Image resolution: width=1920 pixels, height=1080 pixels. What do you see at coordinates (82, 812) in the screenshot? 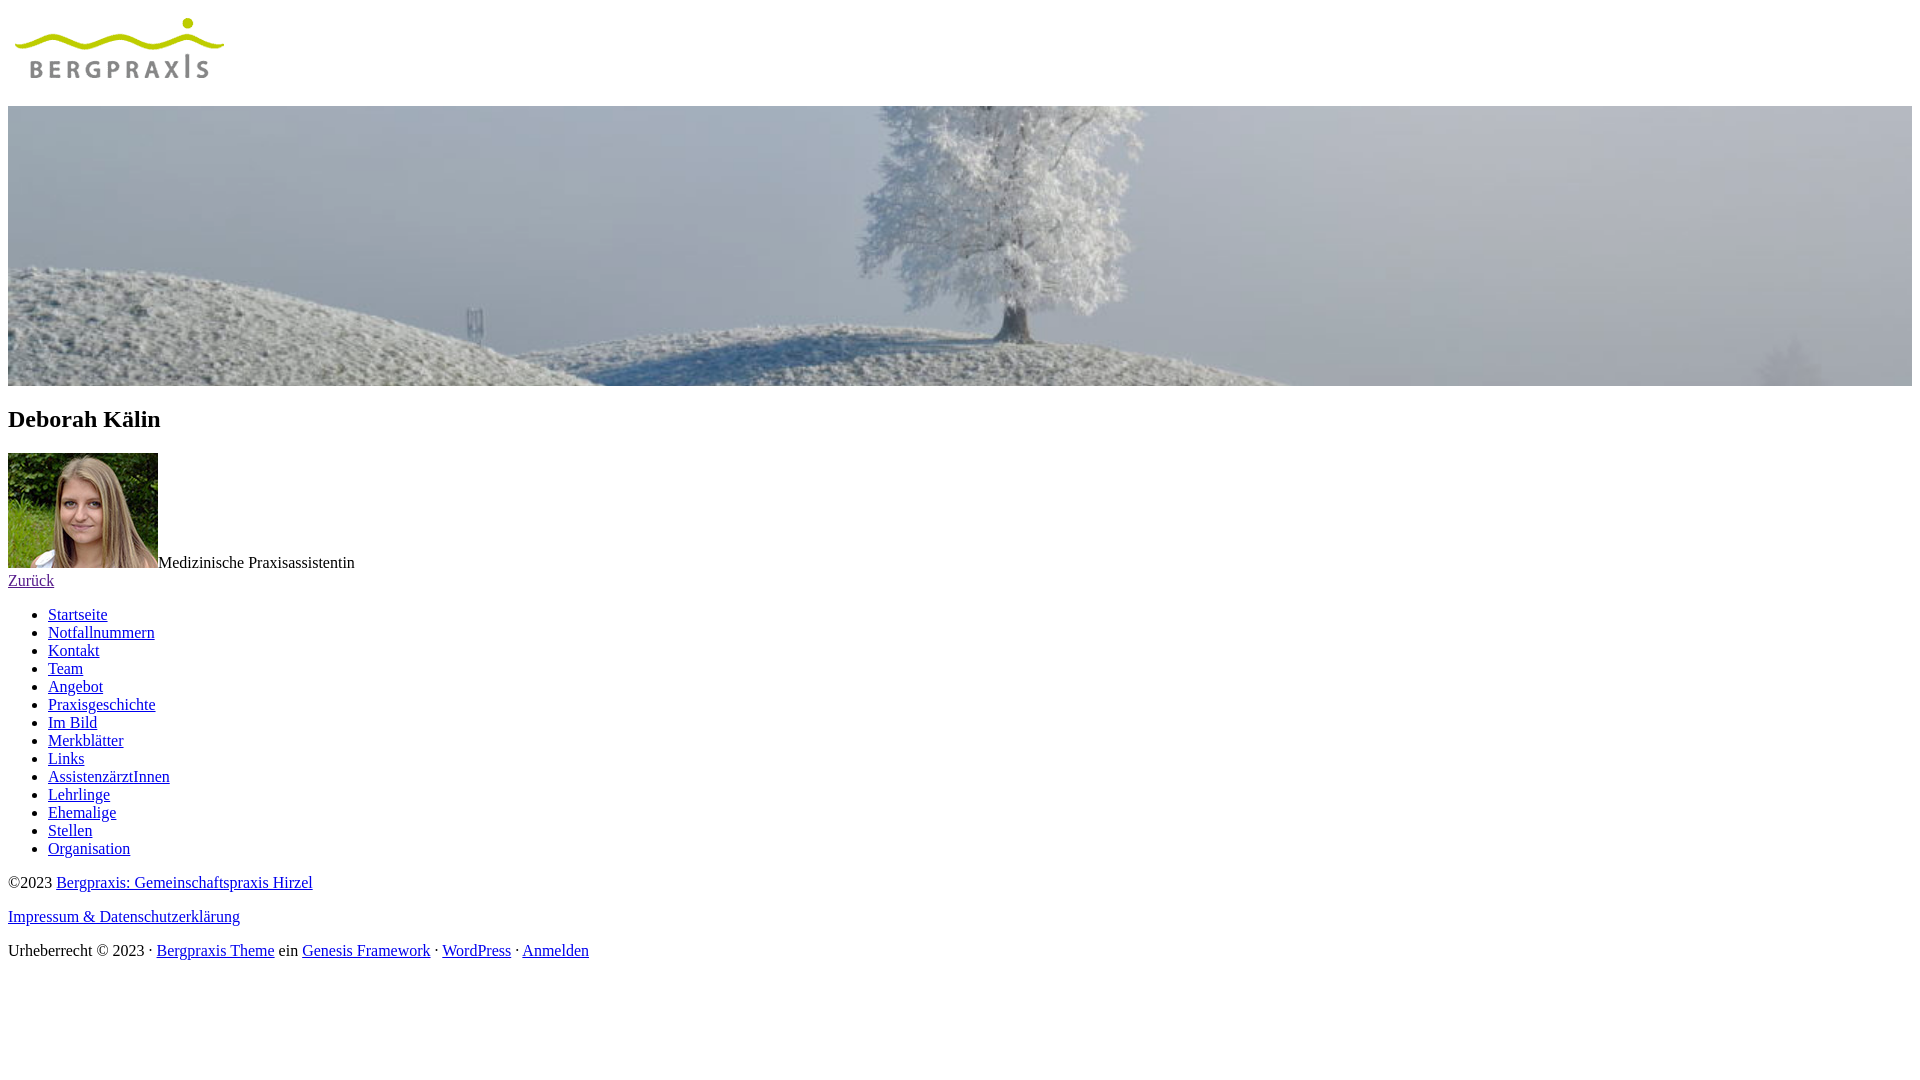
I see `Ehemalige` at bounding box center [82, 812].